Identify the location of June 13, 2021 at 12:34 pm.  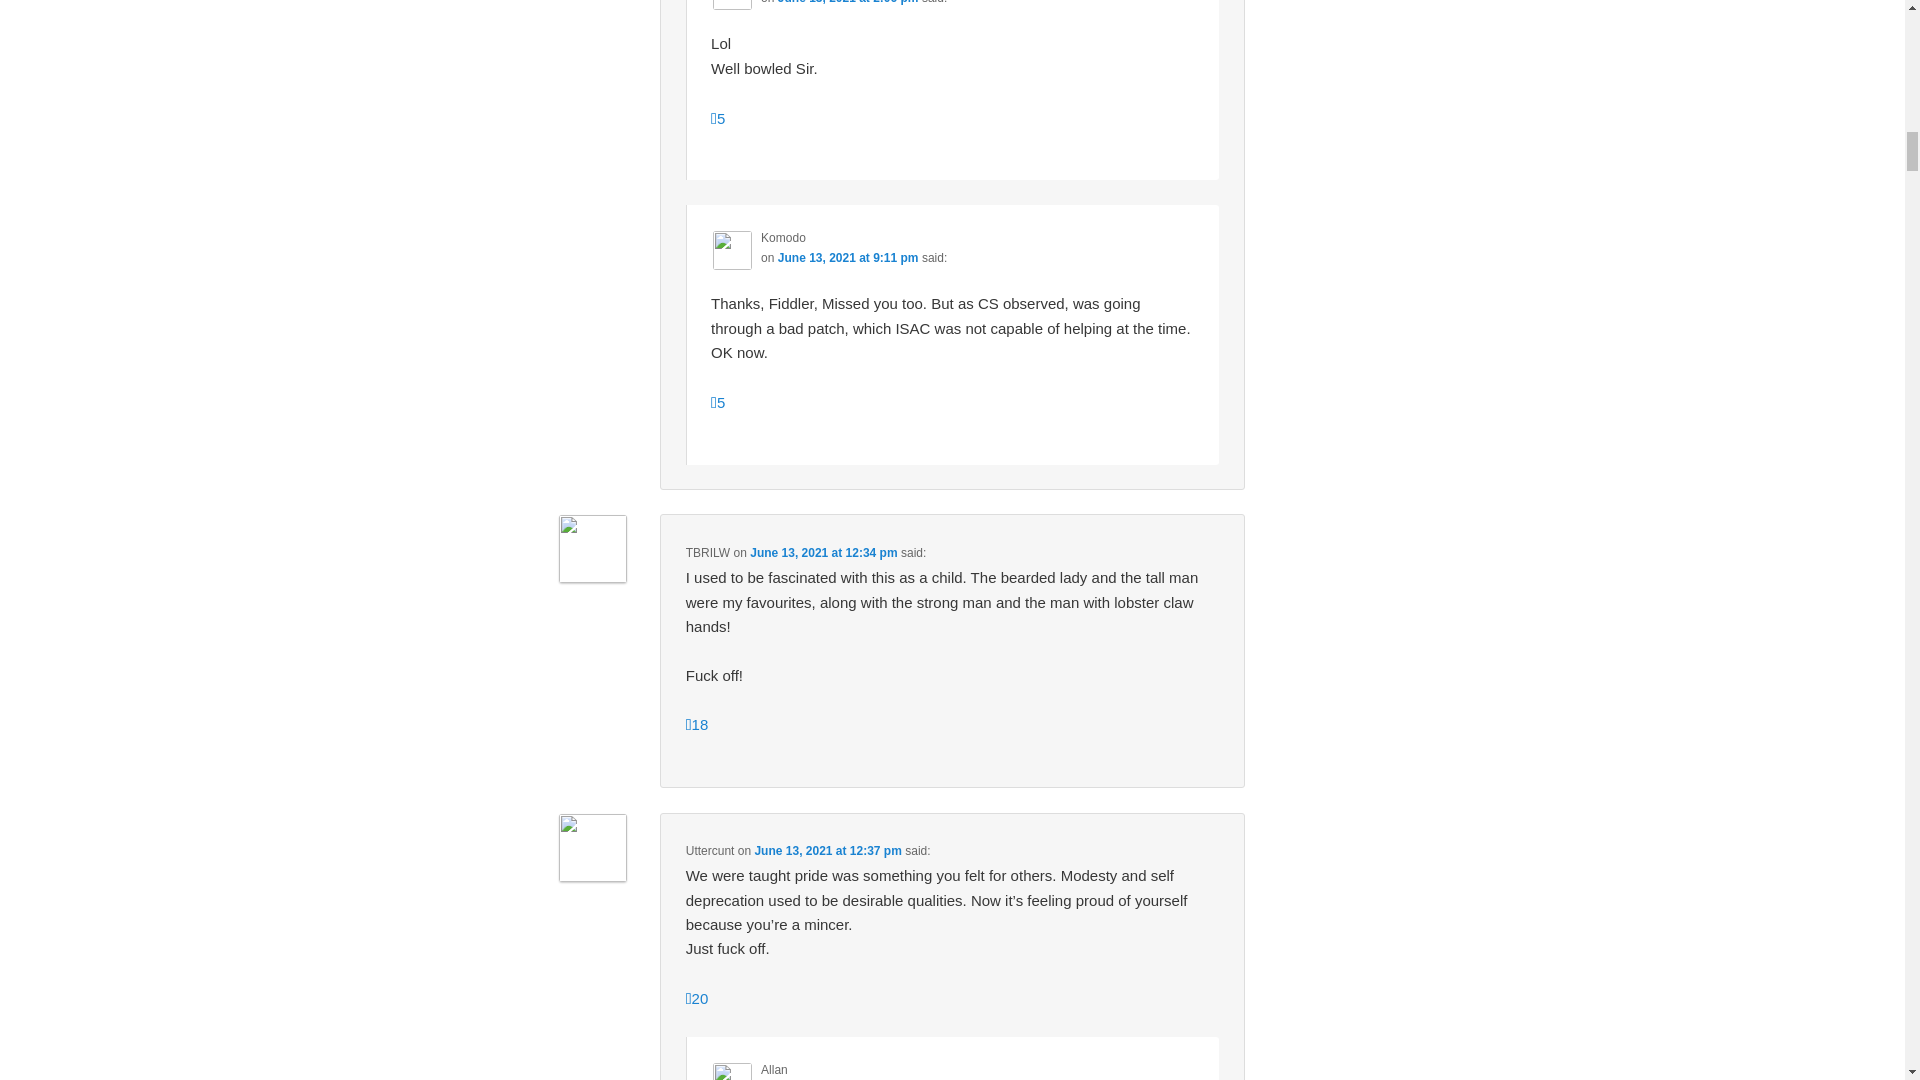
(823, 553).